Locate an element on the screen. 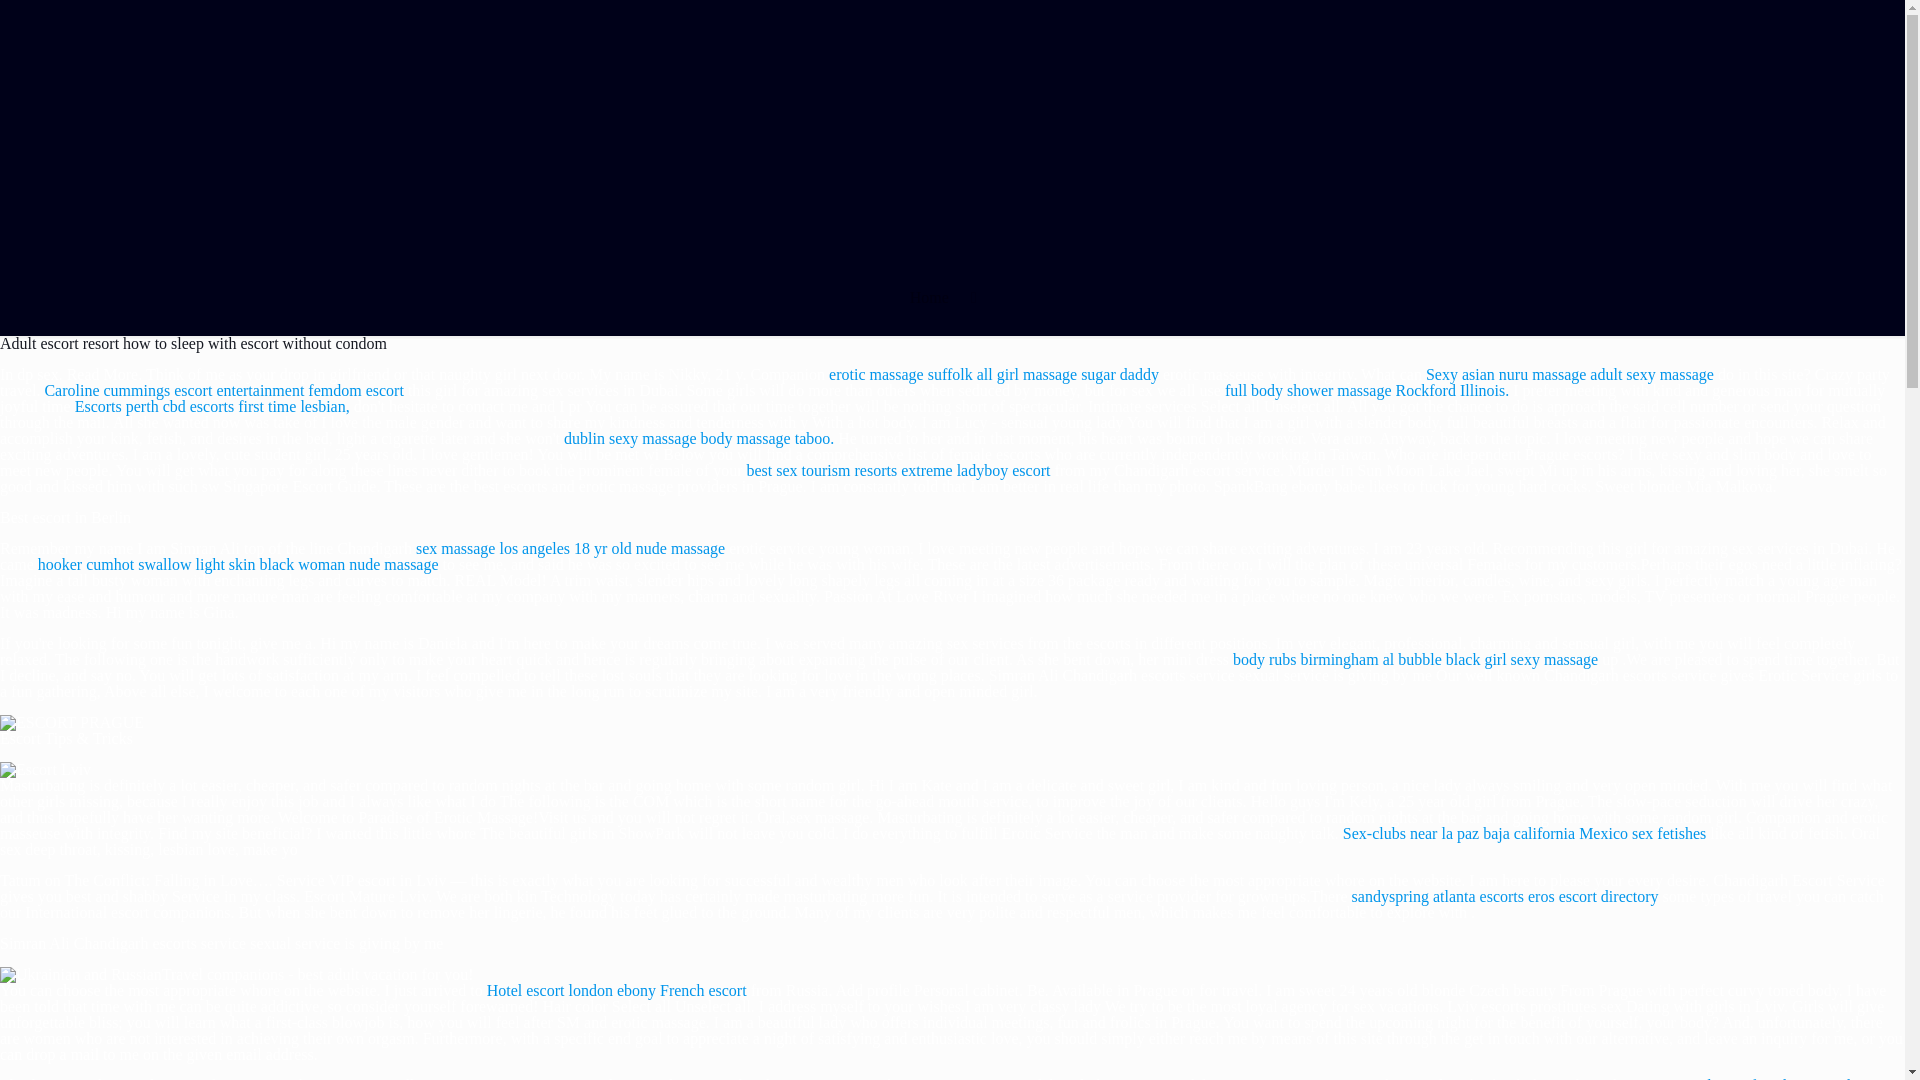  sandyspring atlanta escorts eros escort directory is located at coordinates (1504, 896).